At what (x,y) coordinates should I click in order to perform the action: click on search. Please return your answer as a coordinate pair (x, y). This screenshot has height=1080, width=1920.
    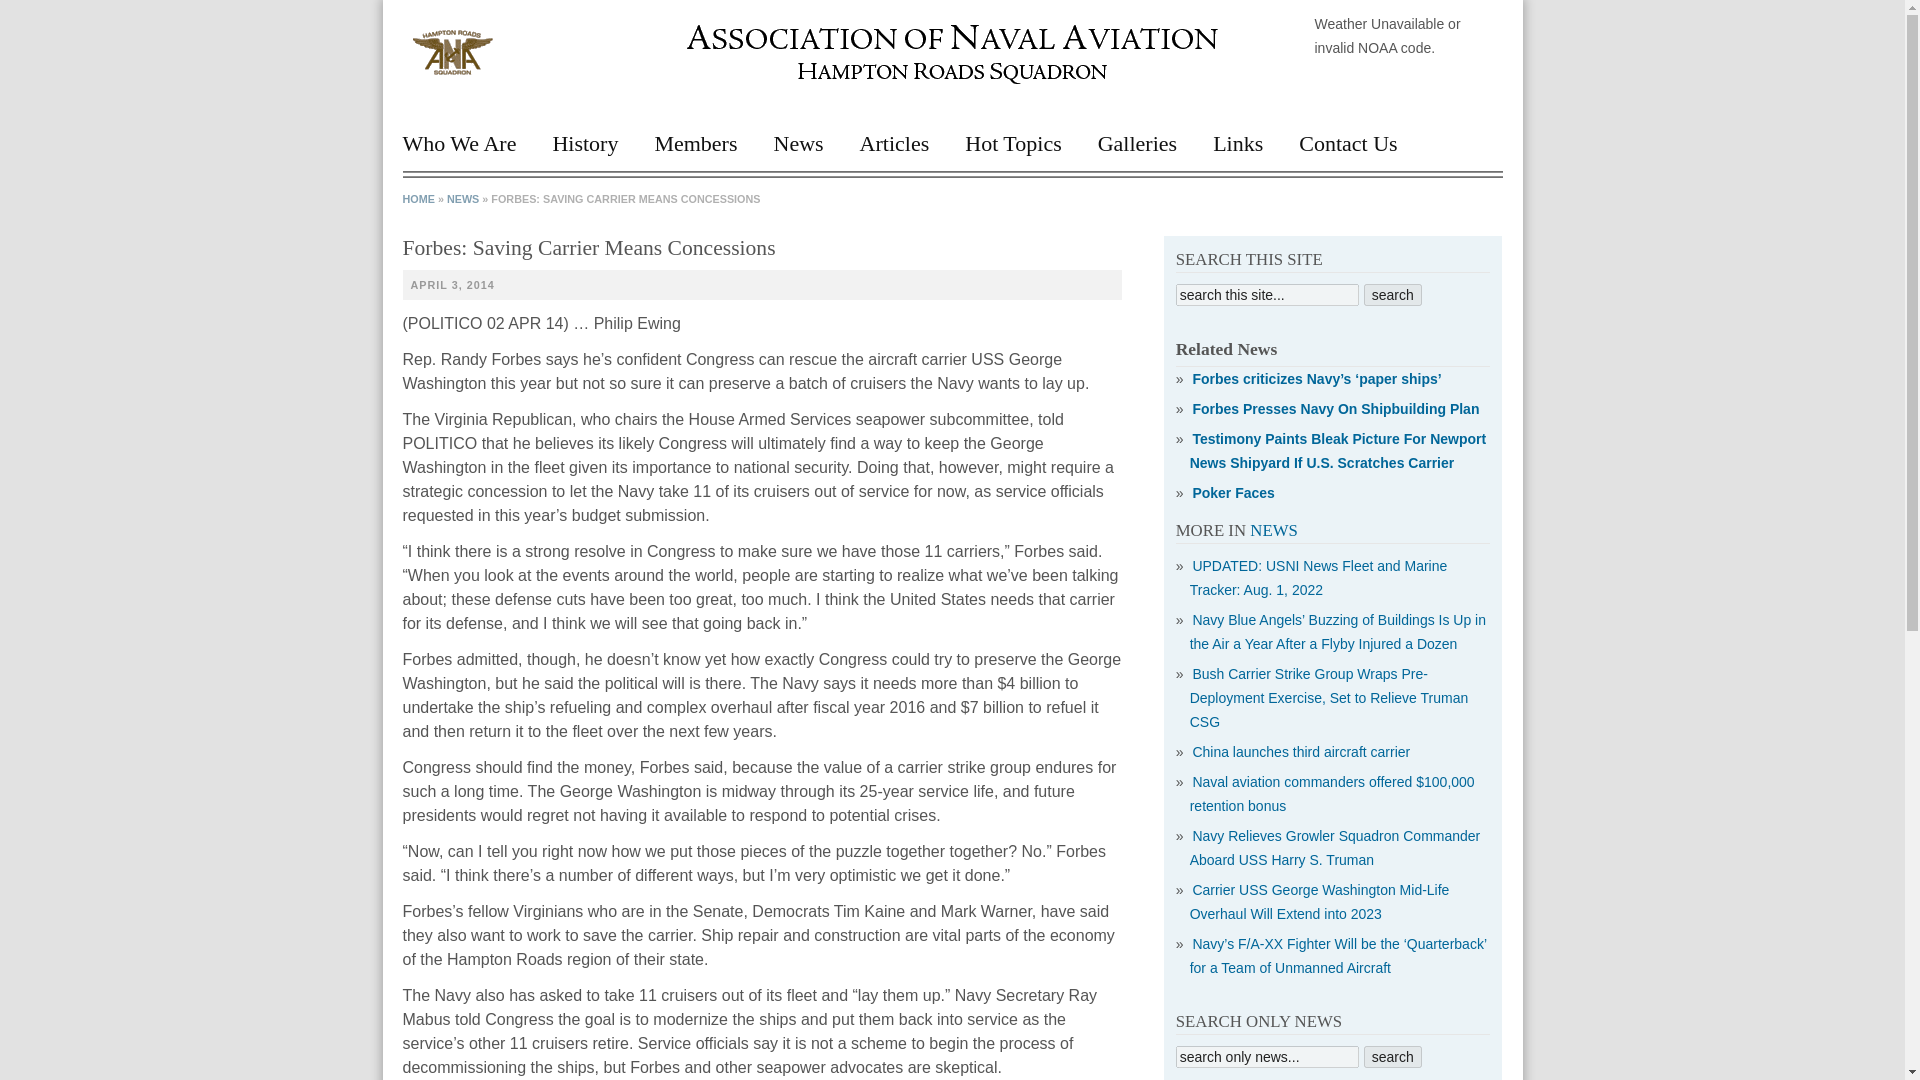
    Looking at the image, I should click on (1392, 1057).